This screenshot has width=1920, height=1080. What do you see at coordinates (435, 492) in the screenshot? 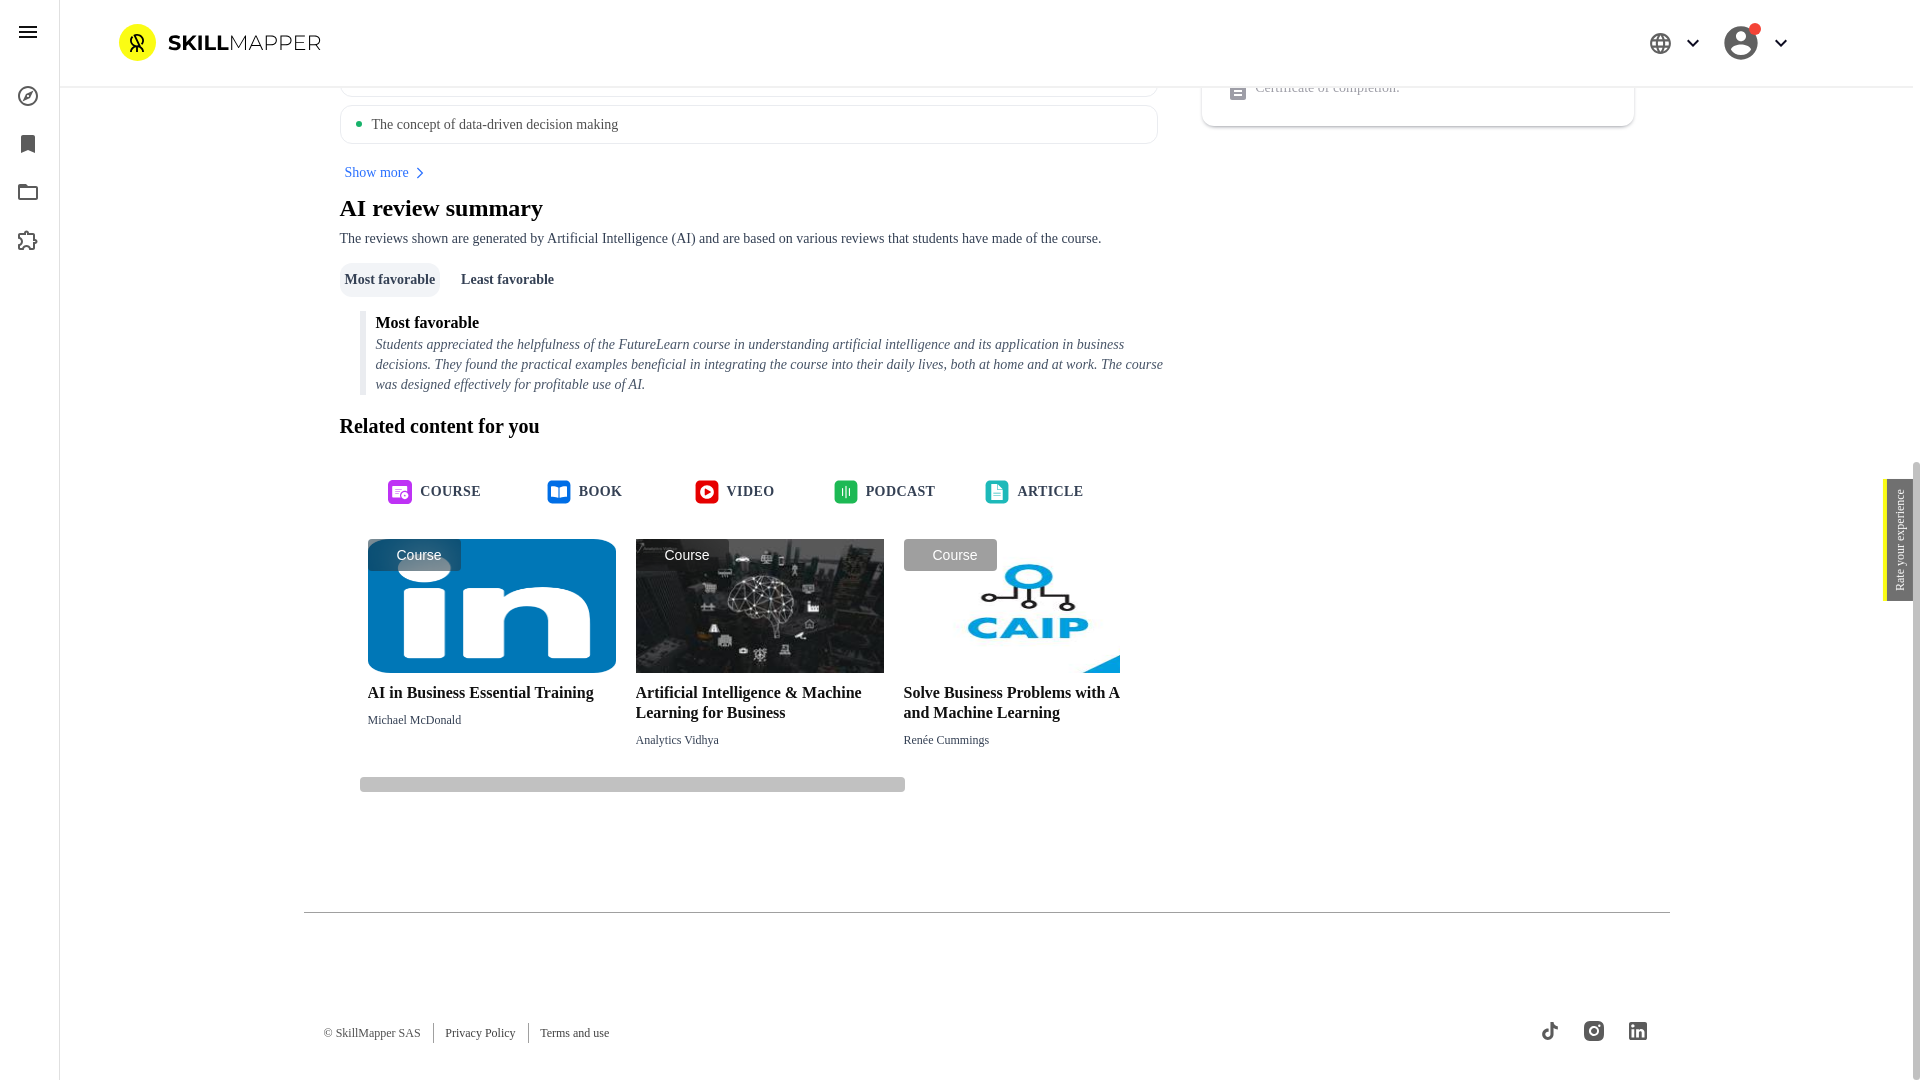
I see `COURSE` at bounding box center [435, 492].